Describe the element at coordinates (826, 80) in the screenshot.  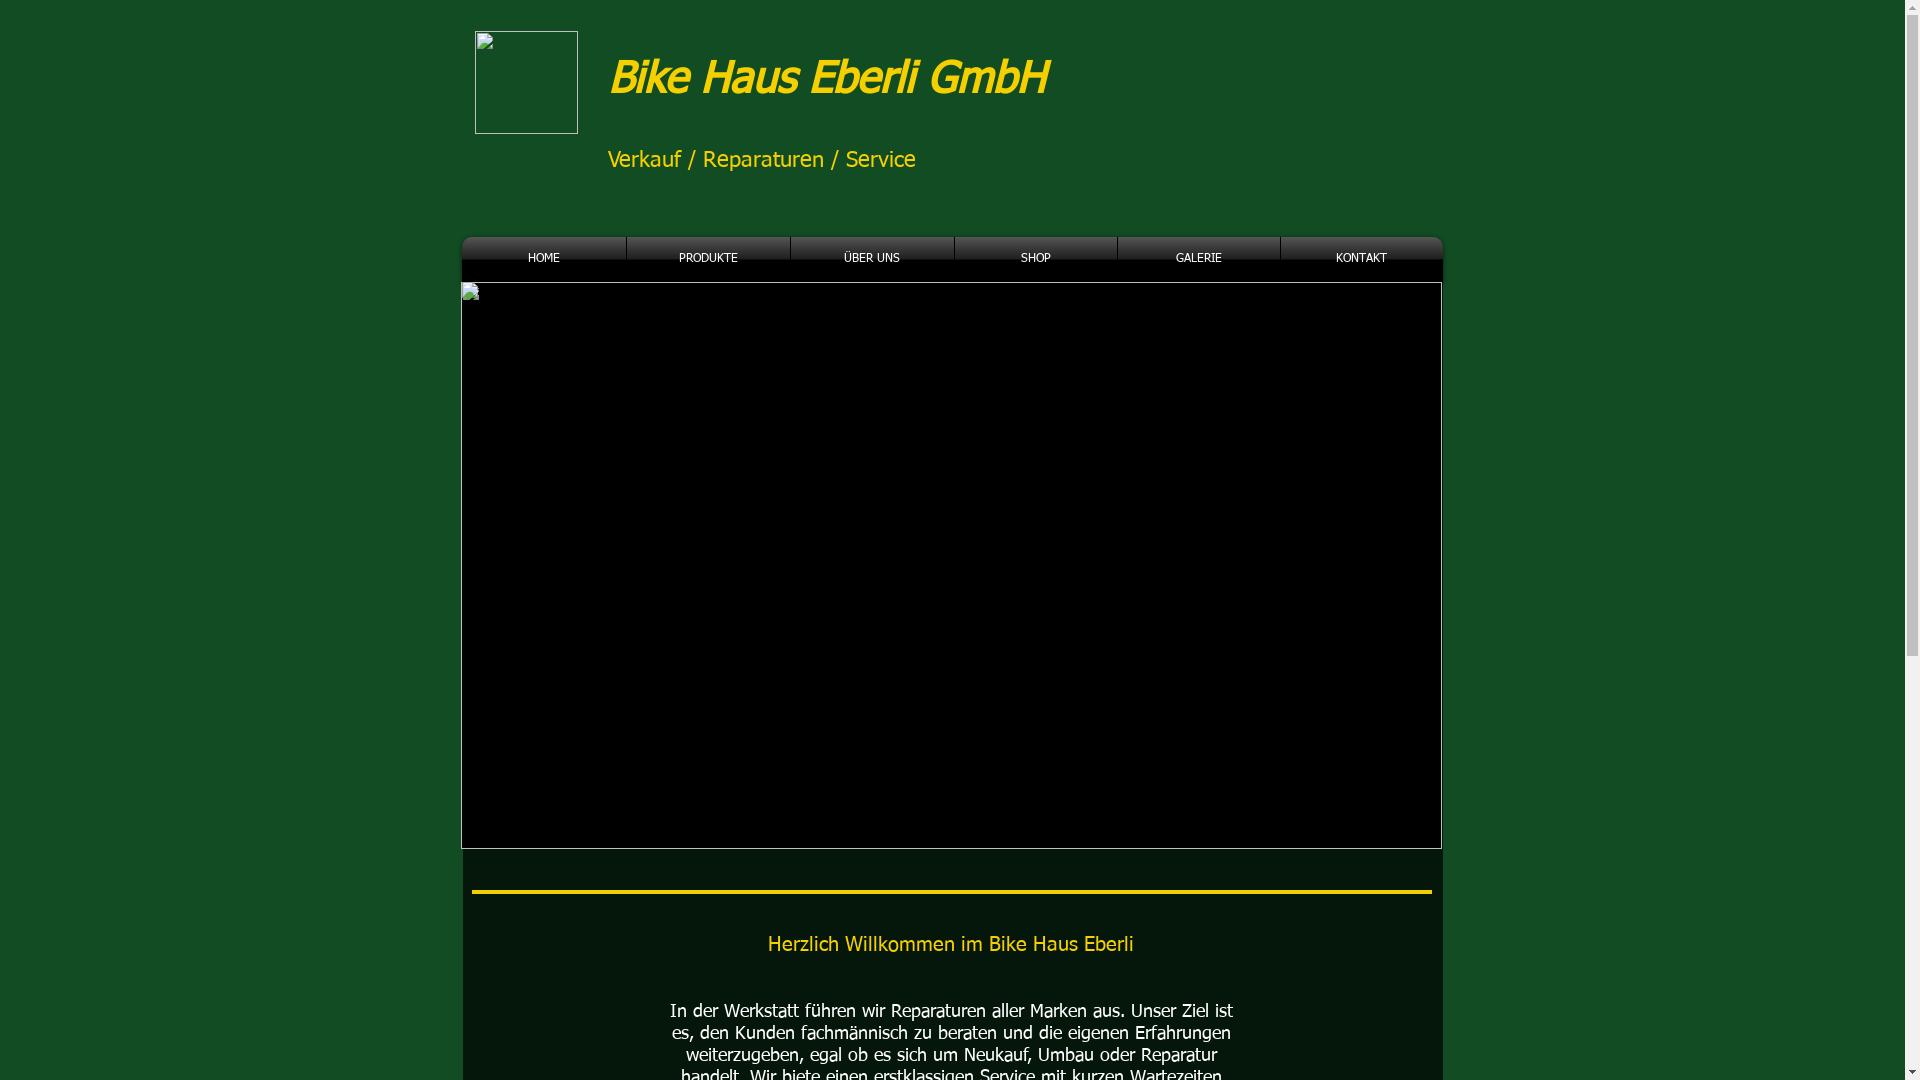
I see `Bike Haus Eberli GmbH` at that location.